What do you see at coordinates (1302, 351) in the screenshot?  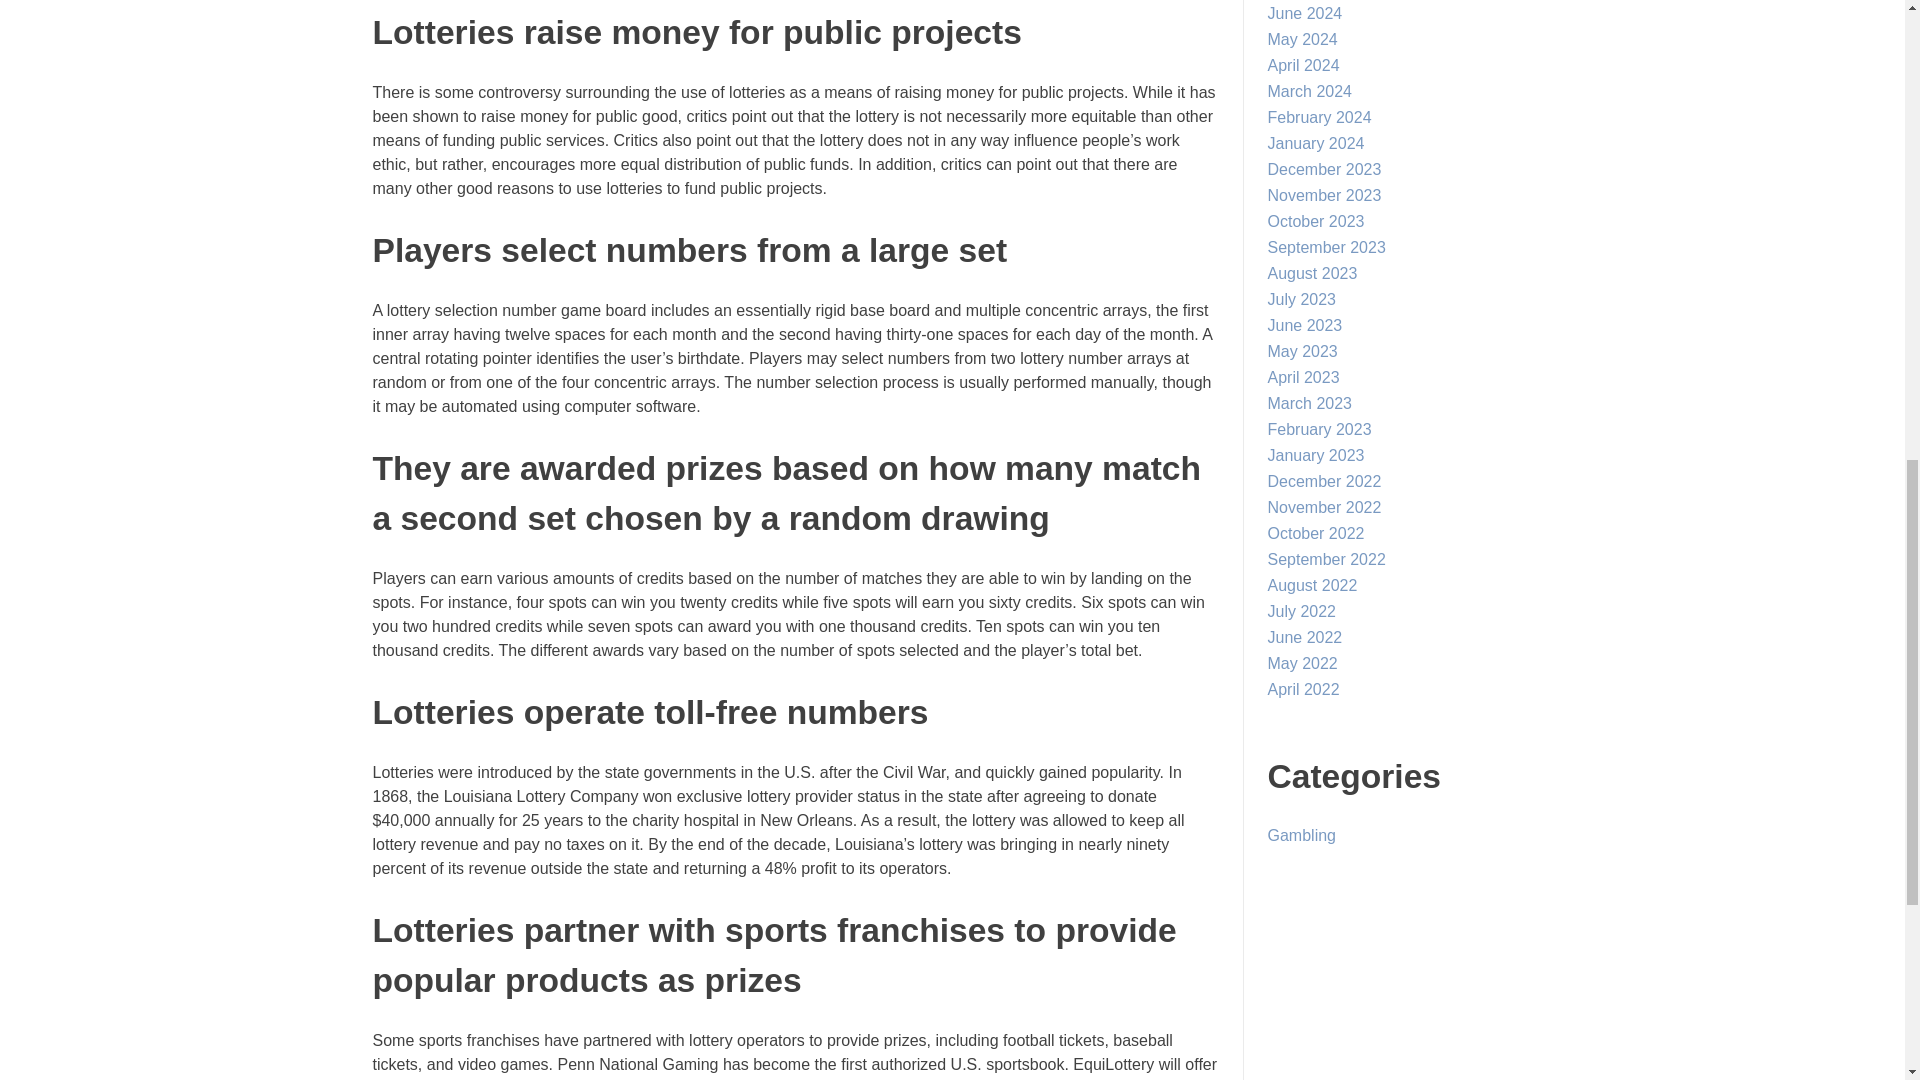 I see `May 2023` at bounding box center [1302, 351].